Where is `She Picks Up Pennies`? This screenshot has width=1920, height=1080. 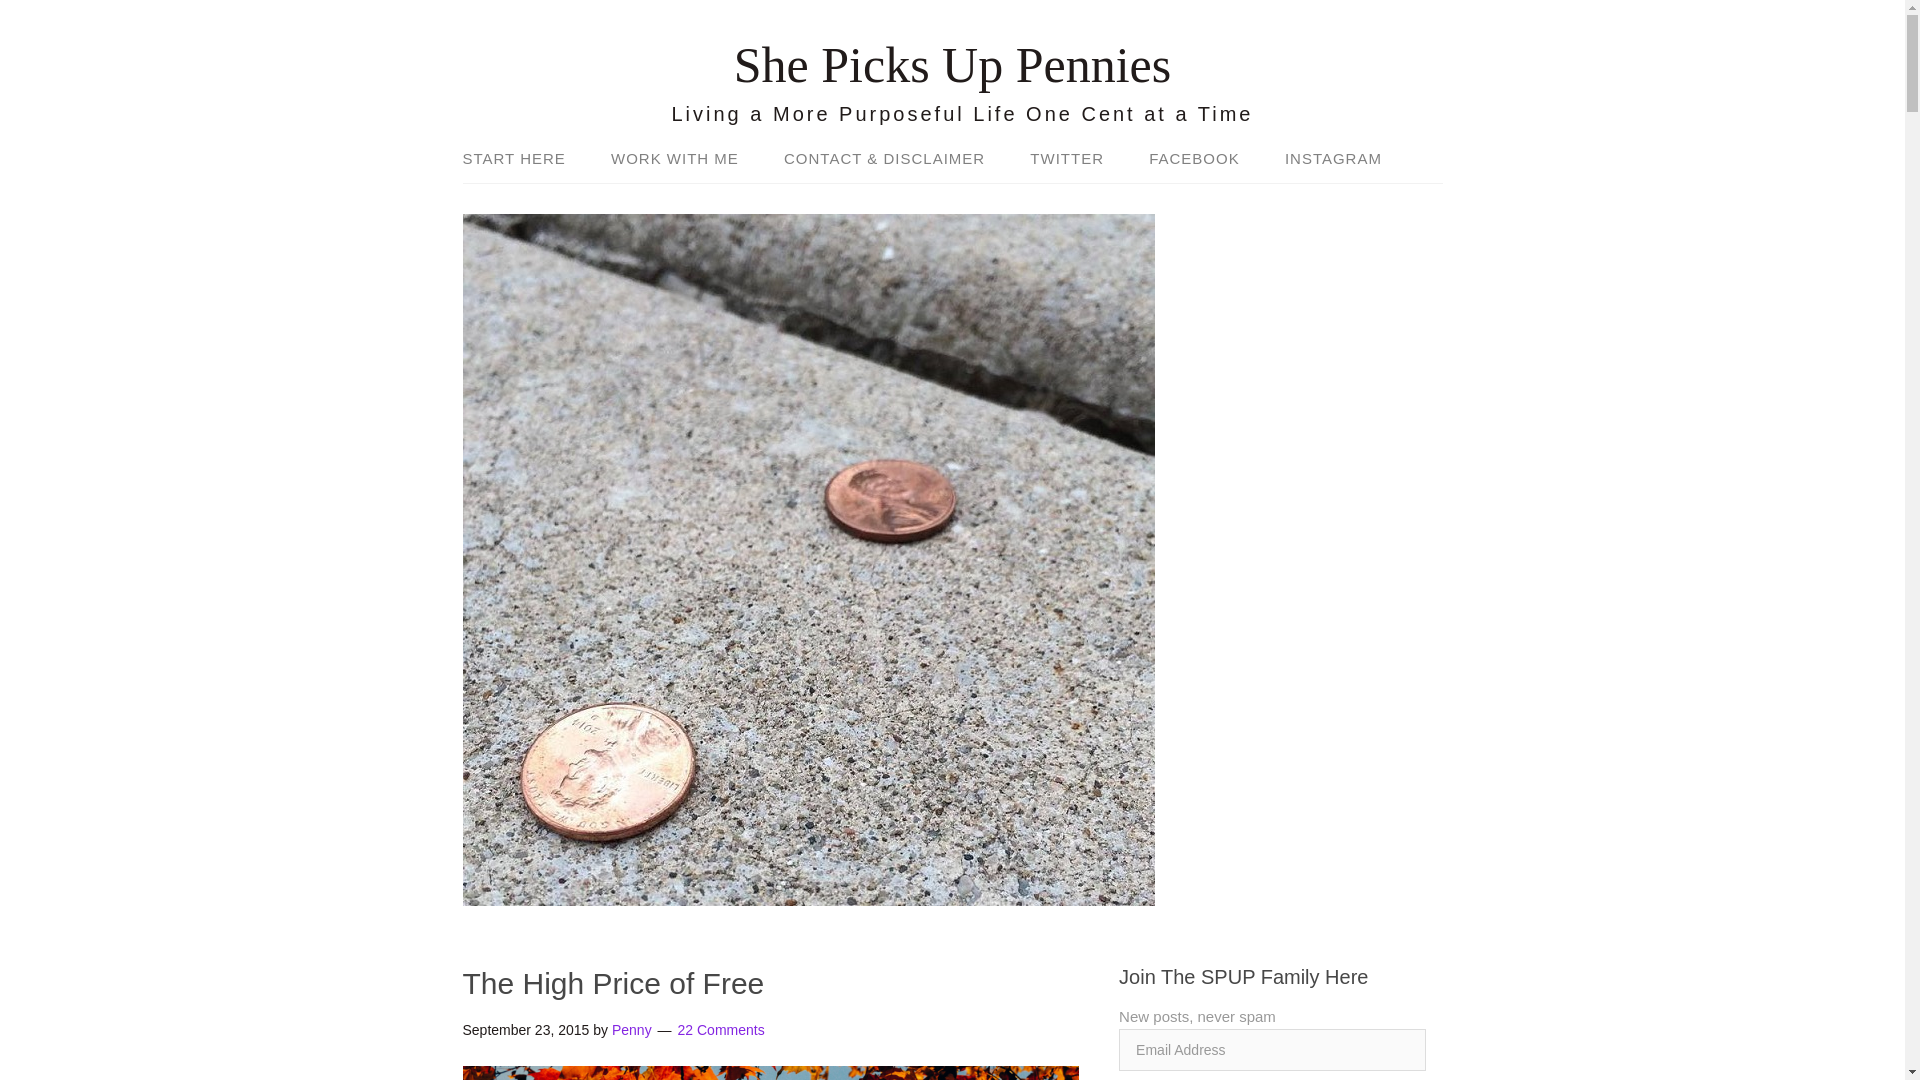
She Picks Up Pennies is located at coordinates (952, 64).